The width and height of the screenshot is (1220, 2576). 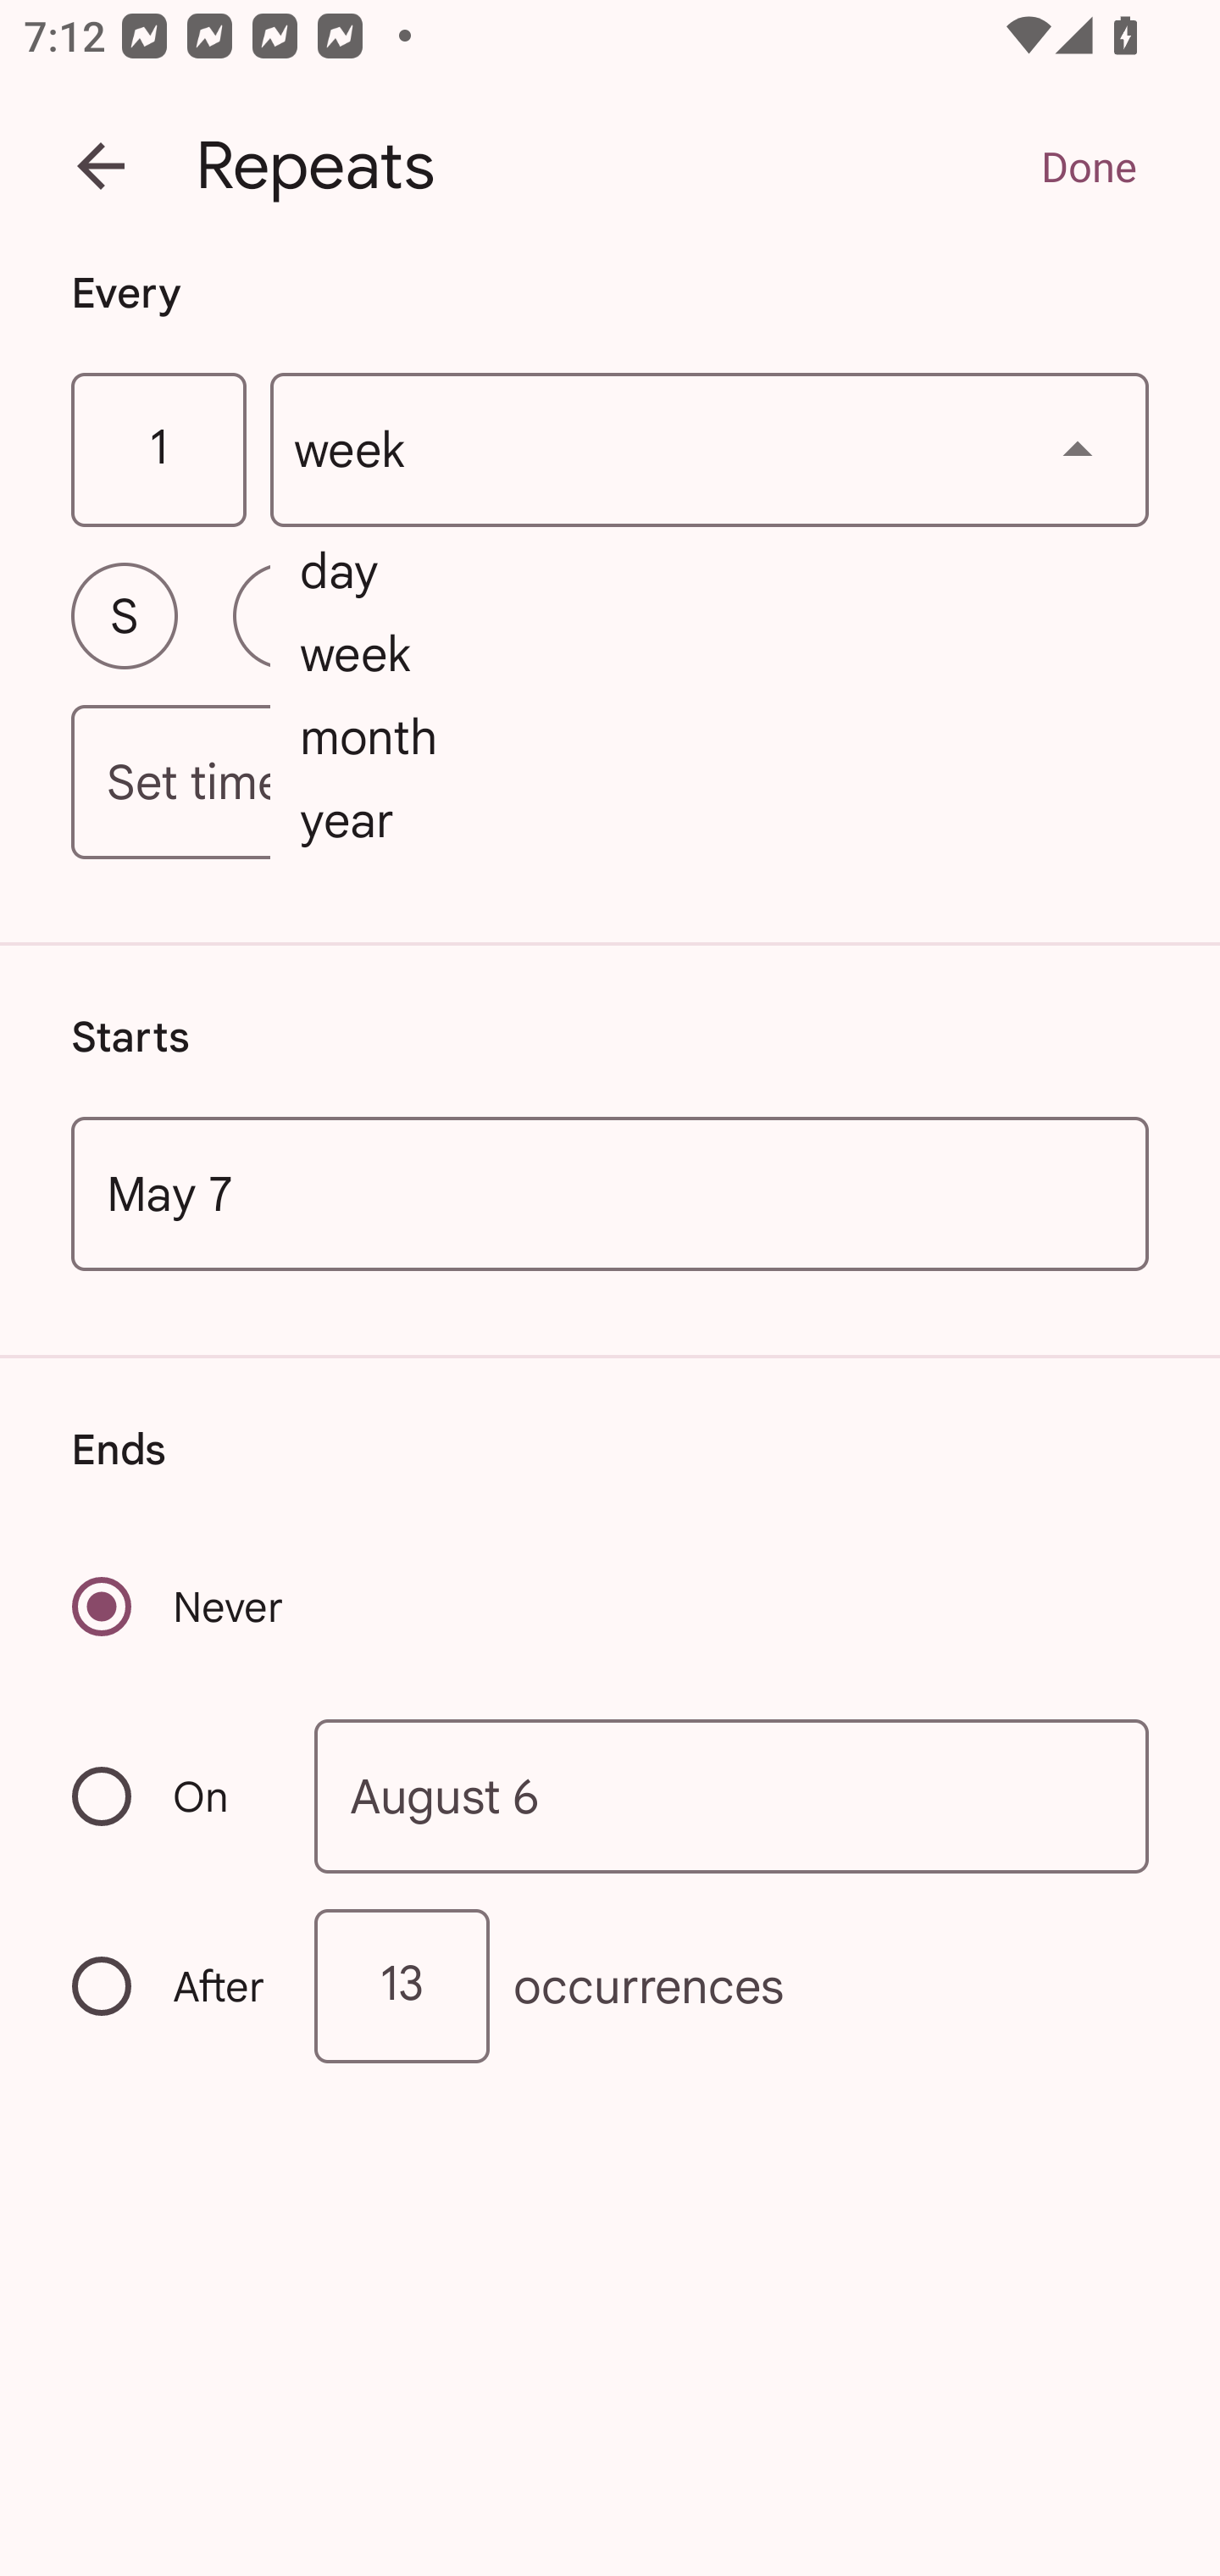 What do you see at coordinates (732, 1795) in the screenshot?
I see `August 6` at bounding box center [732, 1795].